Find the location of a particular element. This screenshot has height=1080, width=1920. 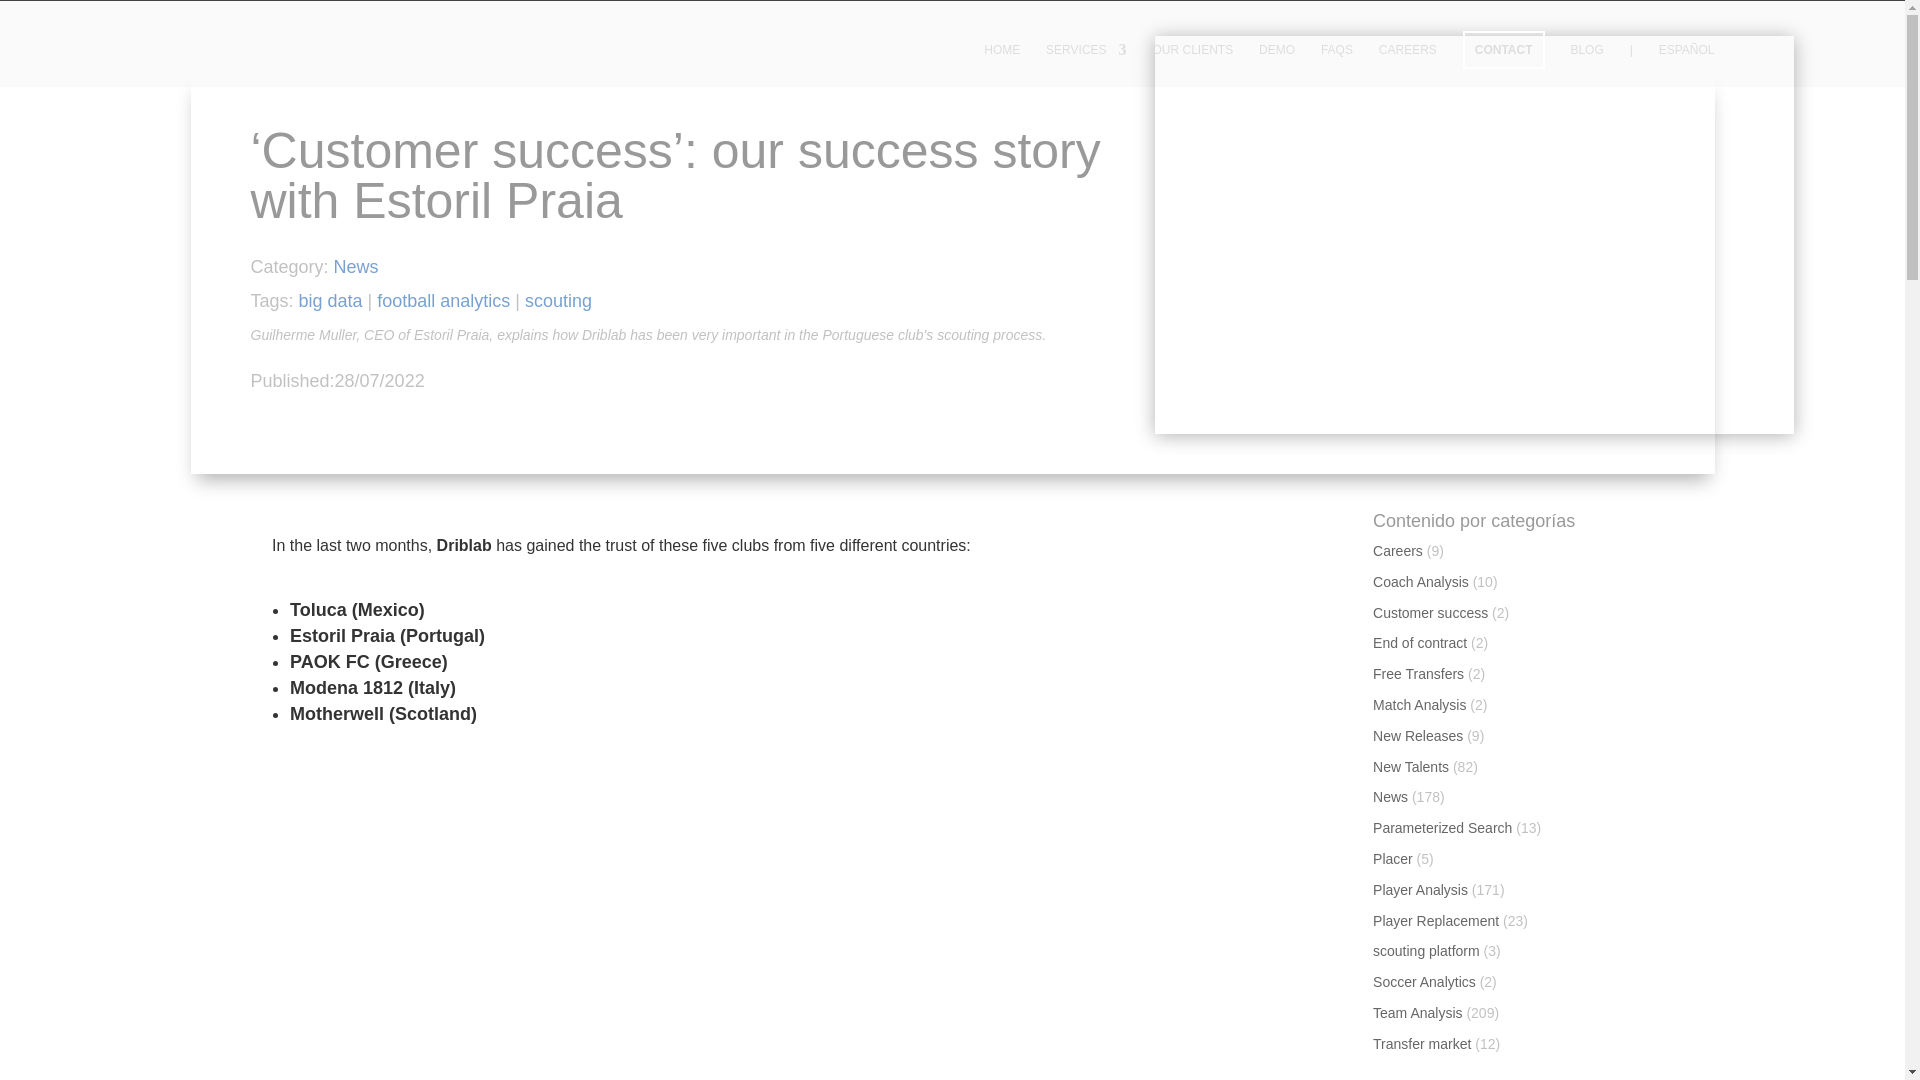

scouting is located at coordinates (558, 300).